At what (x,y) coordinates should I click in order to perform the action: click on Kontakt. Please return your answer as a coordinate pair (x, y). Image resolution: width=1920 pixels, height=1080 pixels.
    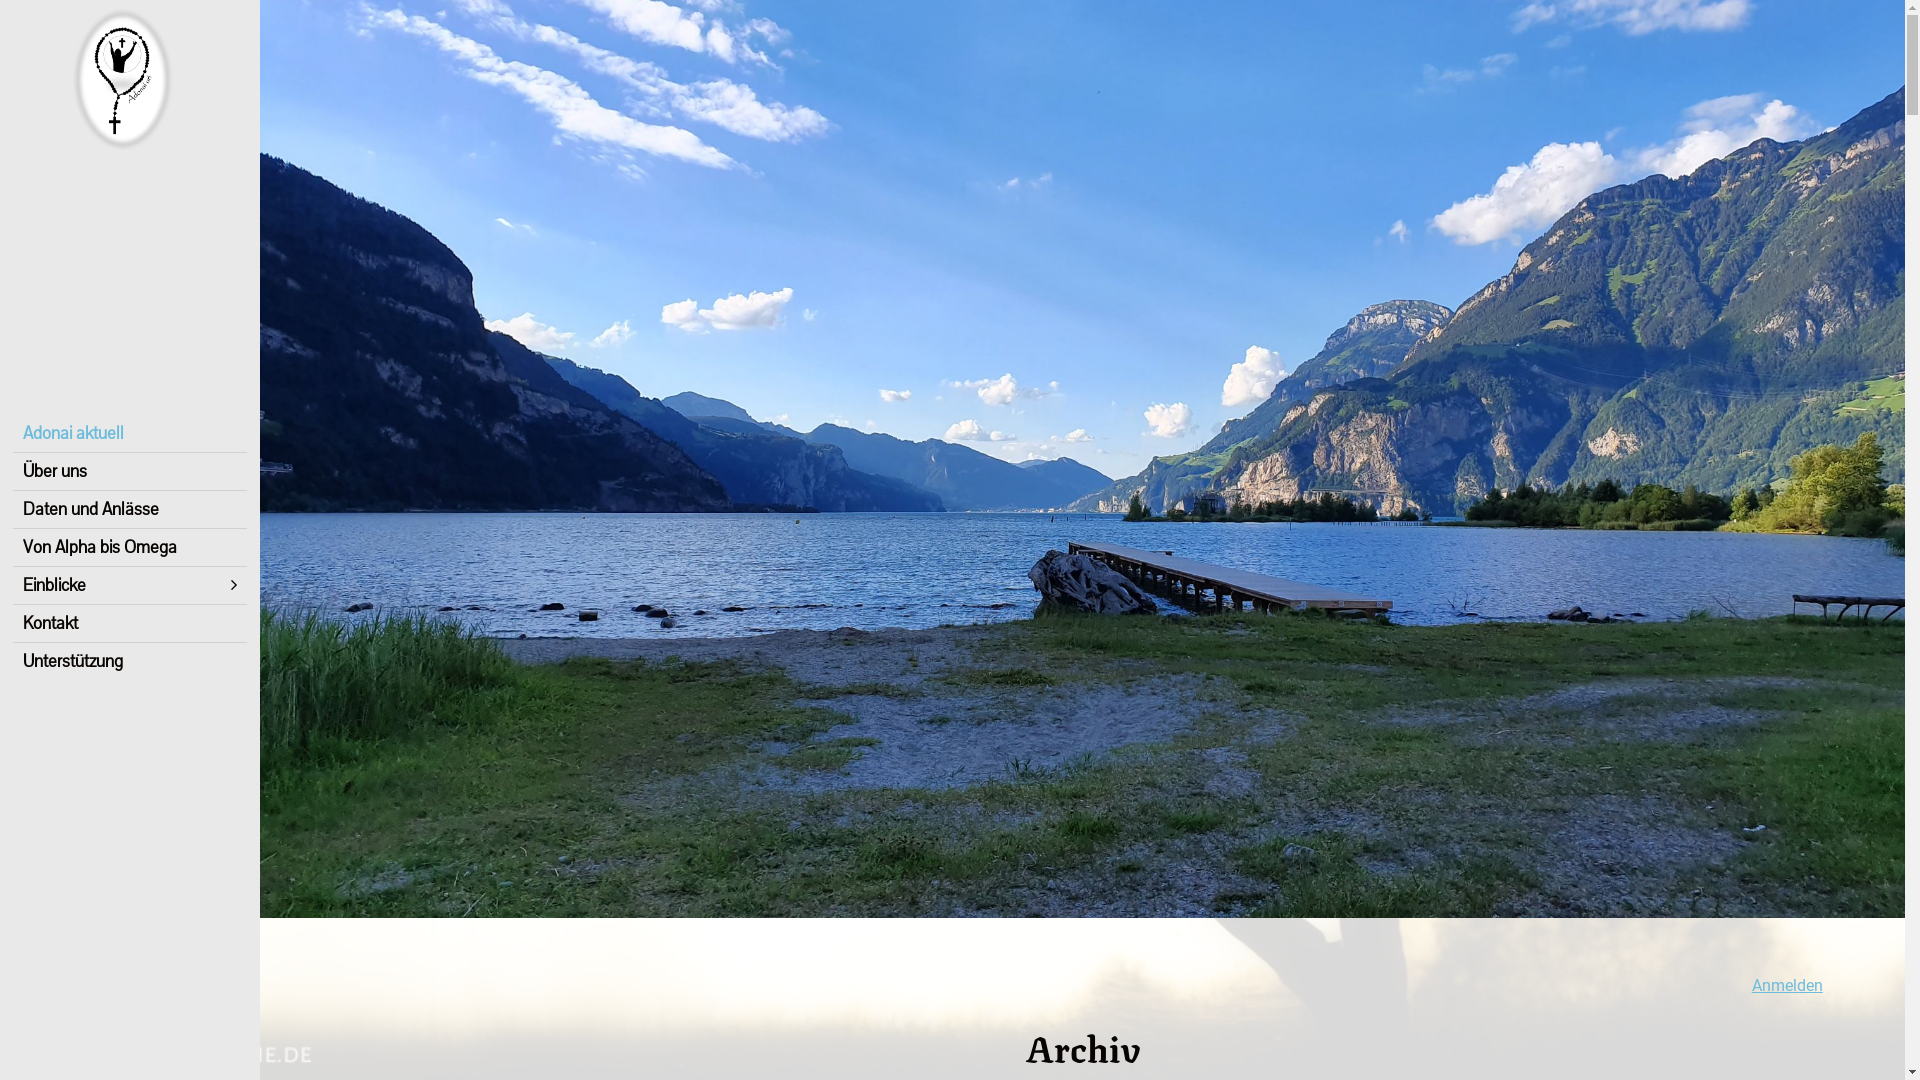
    Looking at the image, I should click on (130, 622).